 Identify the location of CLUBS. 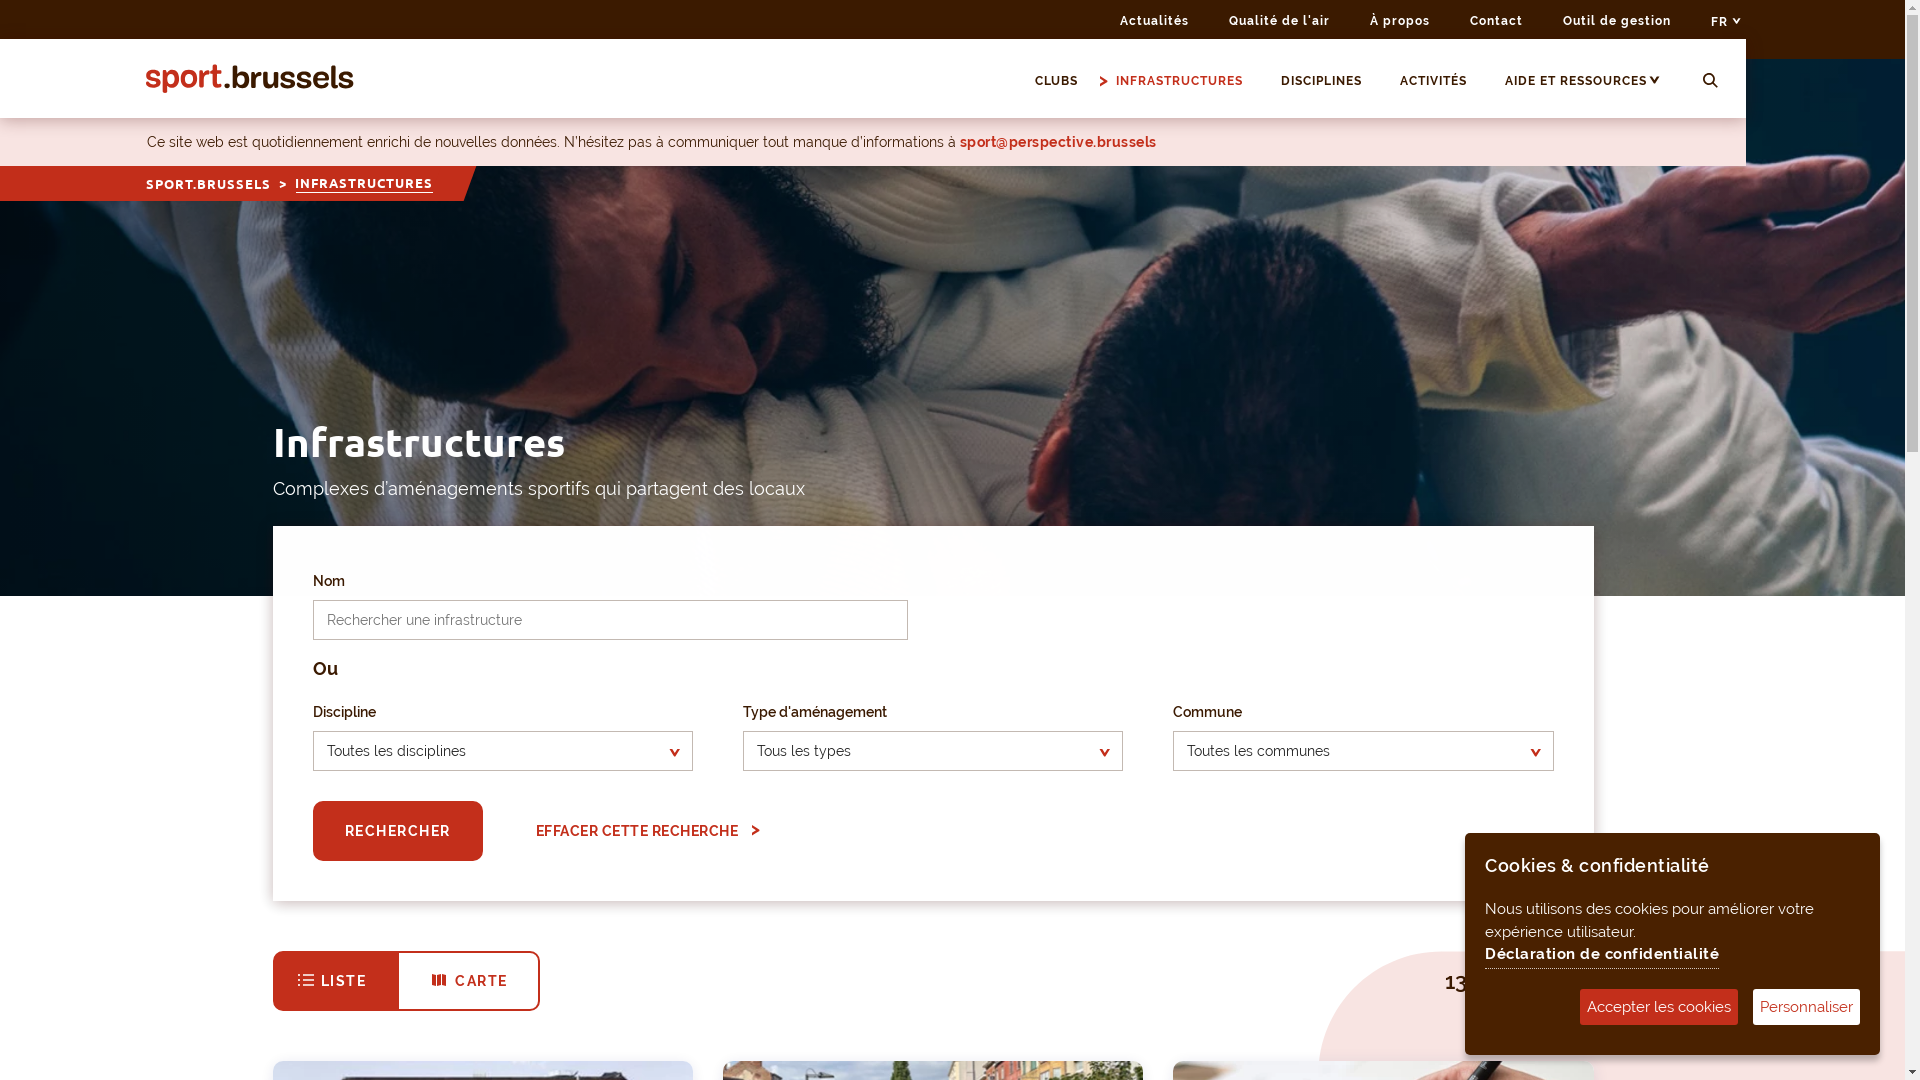
(1066, 81).